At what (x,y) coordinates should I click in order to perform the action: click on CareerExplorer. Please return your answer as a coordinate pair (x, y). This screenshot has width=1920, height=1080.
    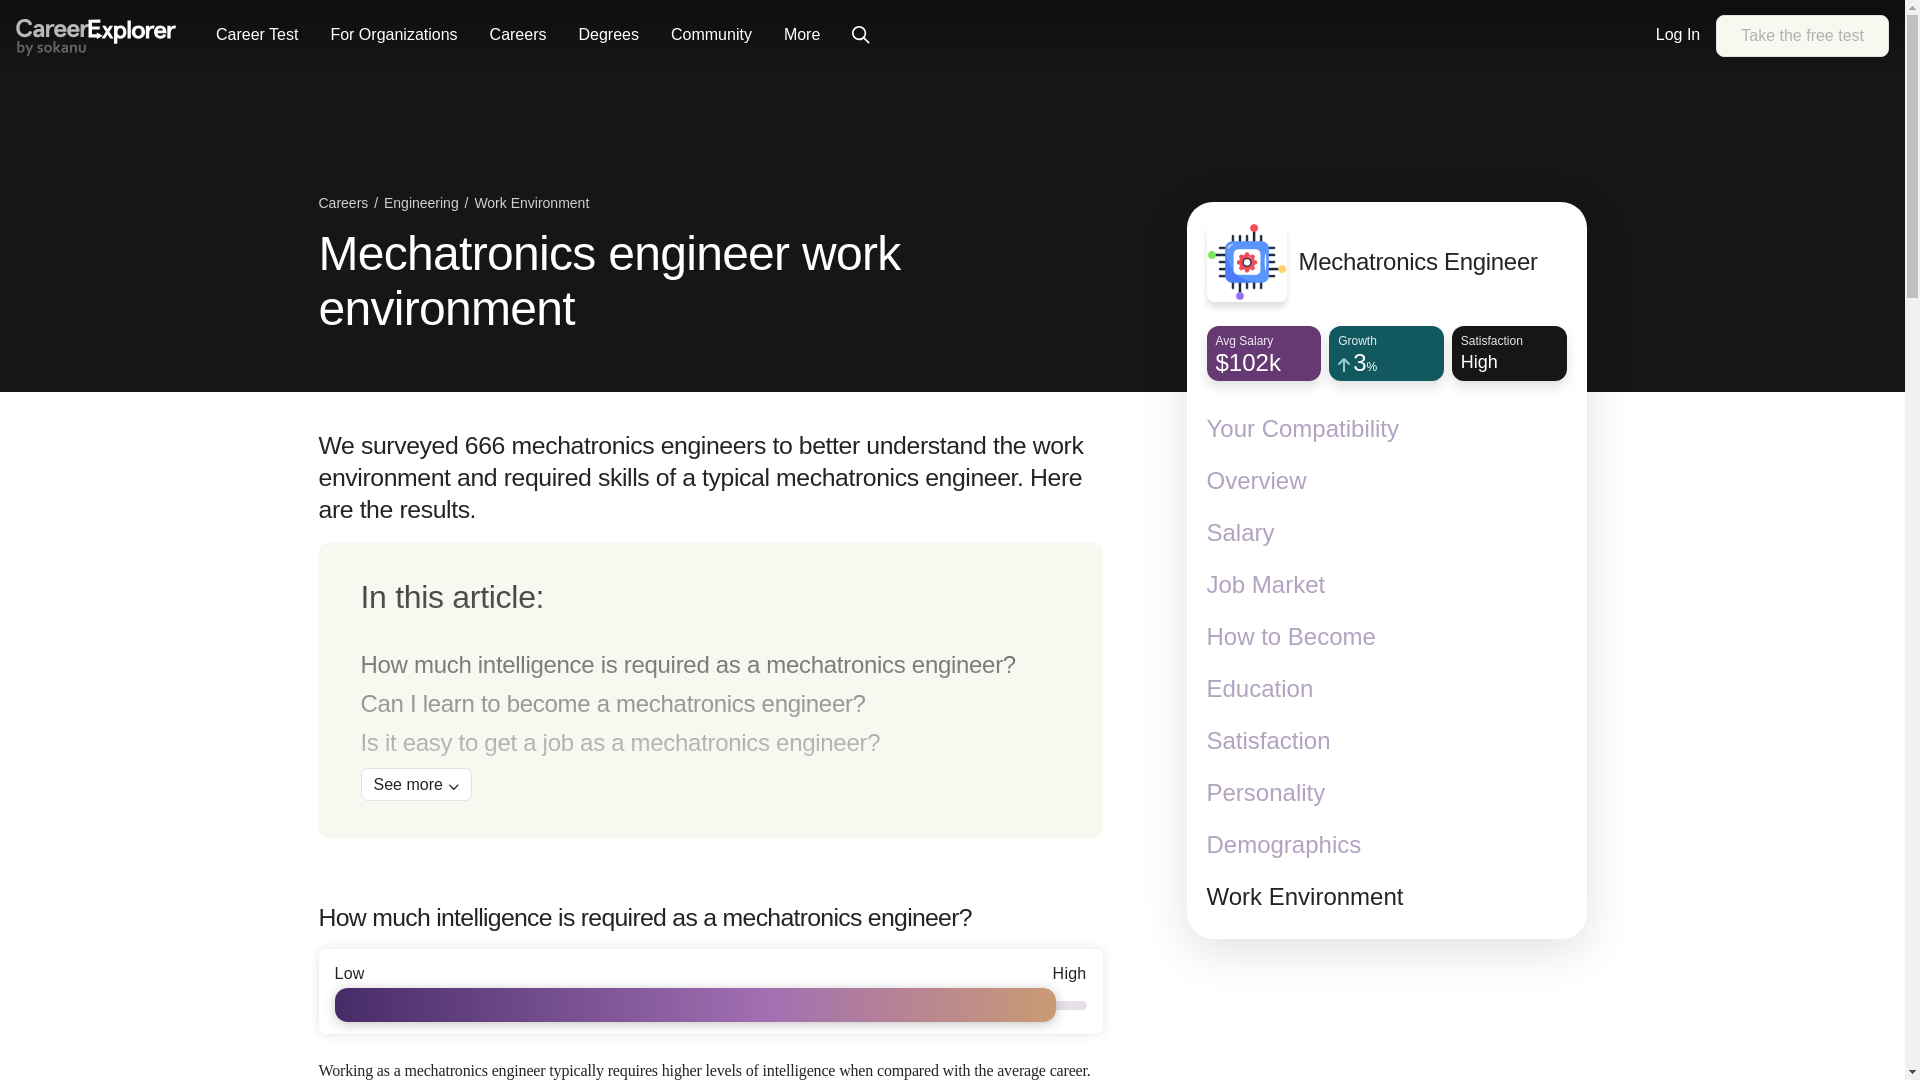
    Looking at the image, I should click on (96, 38).